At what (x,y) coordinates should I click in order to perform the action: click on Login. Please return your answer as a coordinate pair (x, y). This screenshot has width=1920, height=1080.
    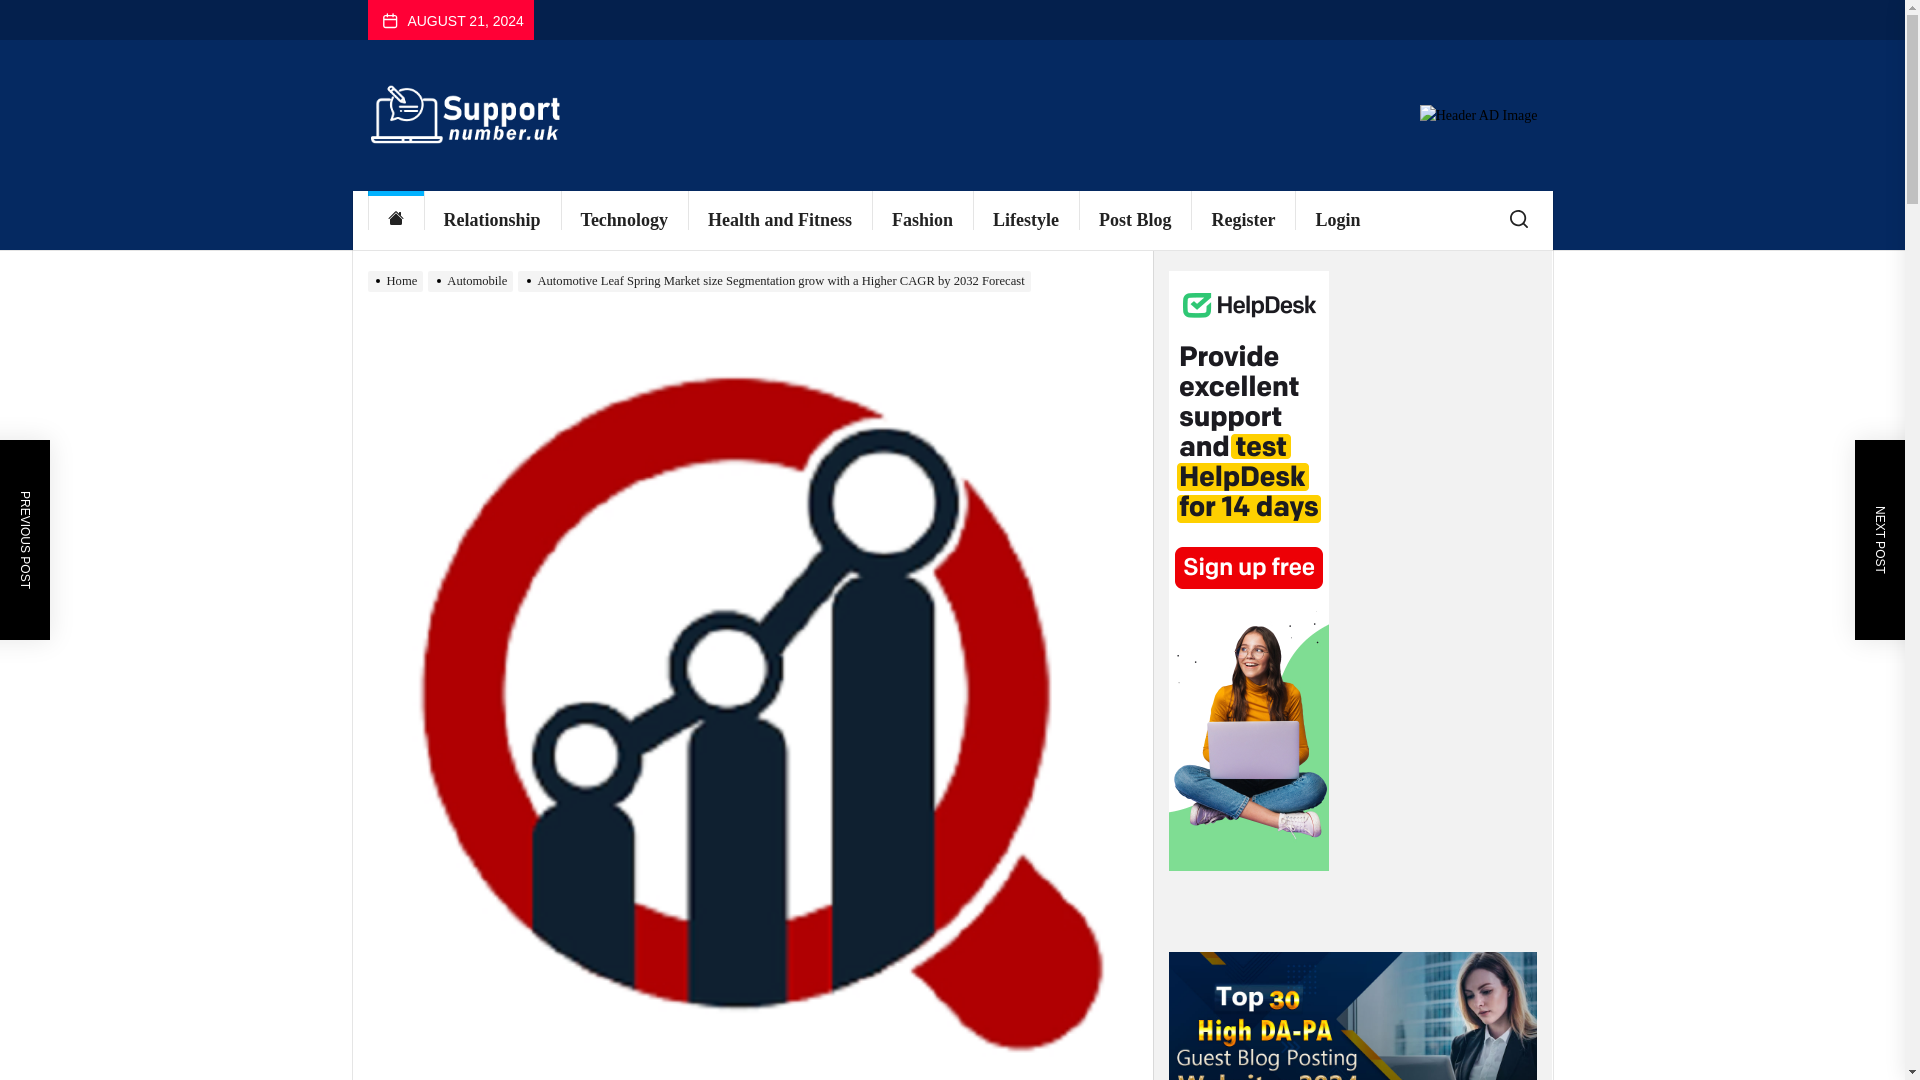
    Looking at the image, I should click on (1337, 220).